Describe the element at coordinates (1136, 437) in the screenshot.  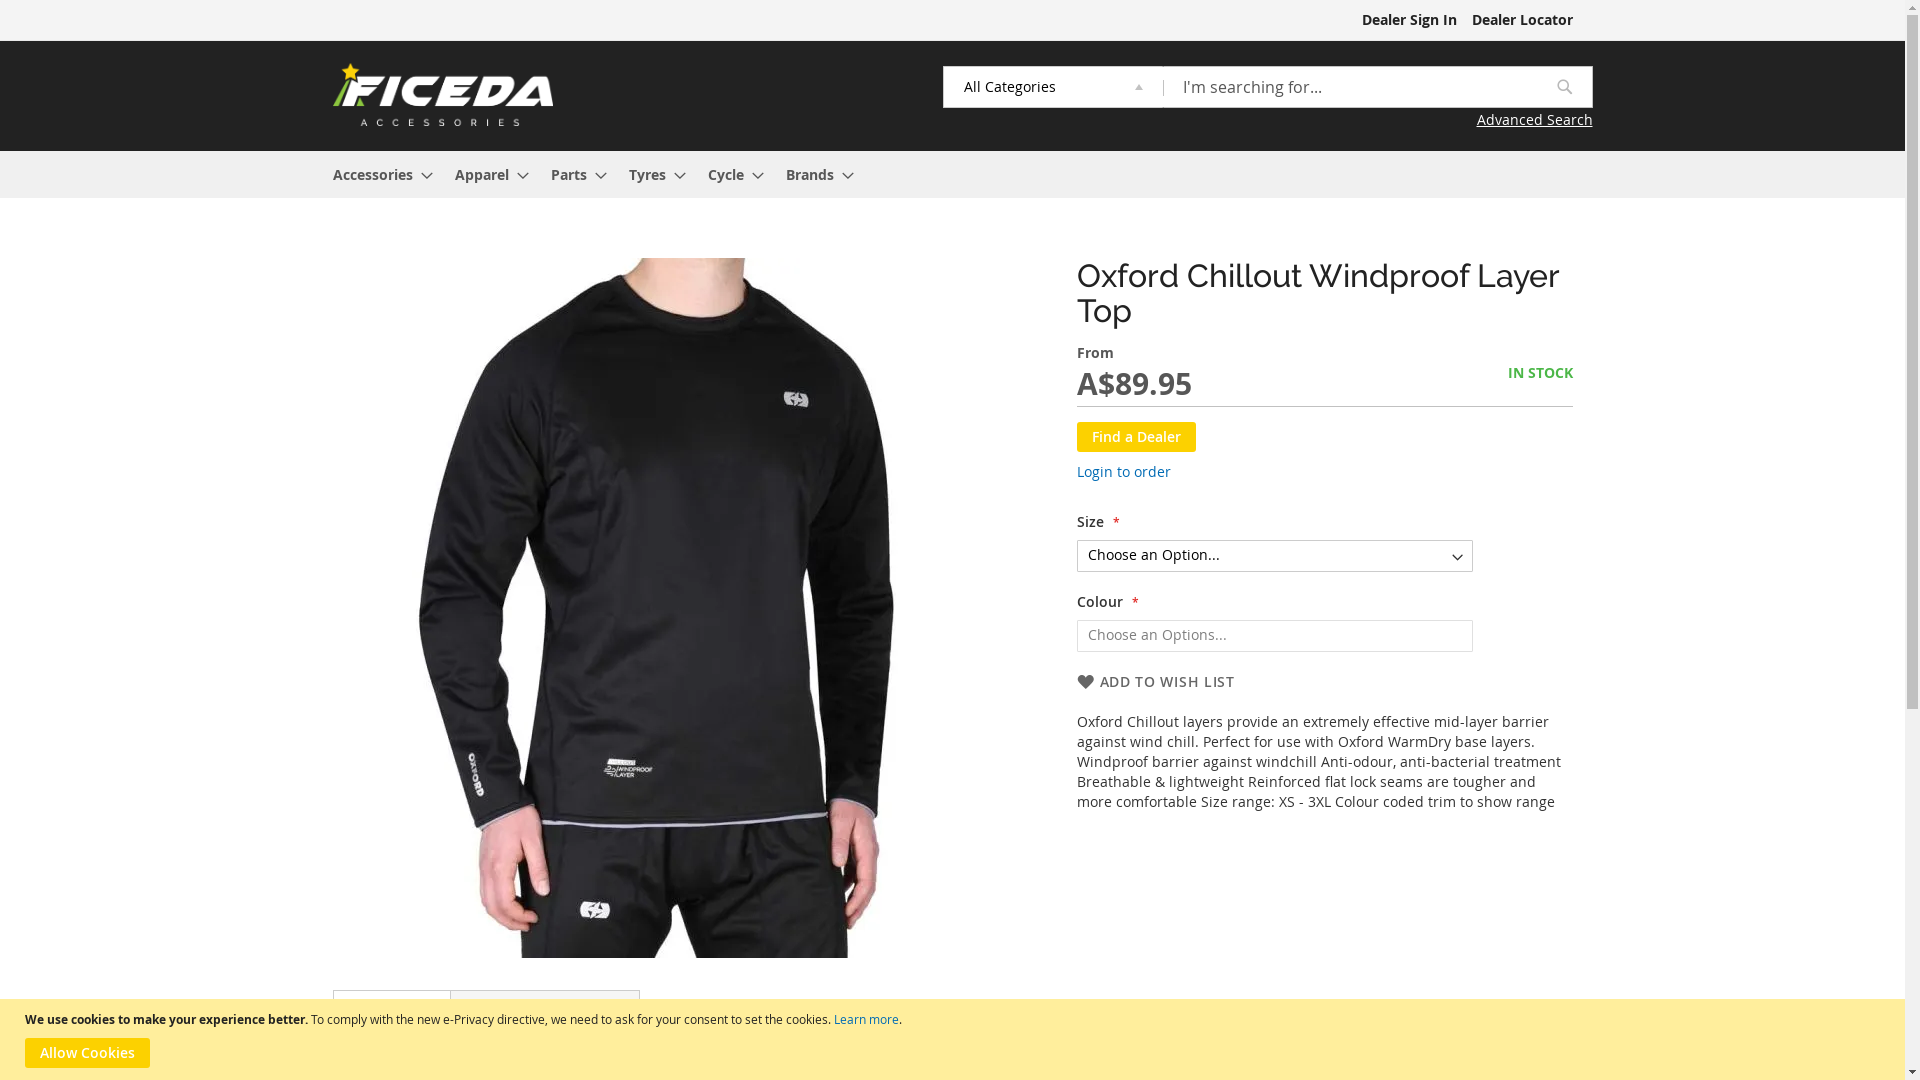
I see `Find a Dealer` at that location.